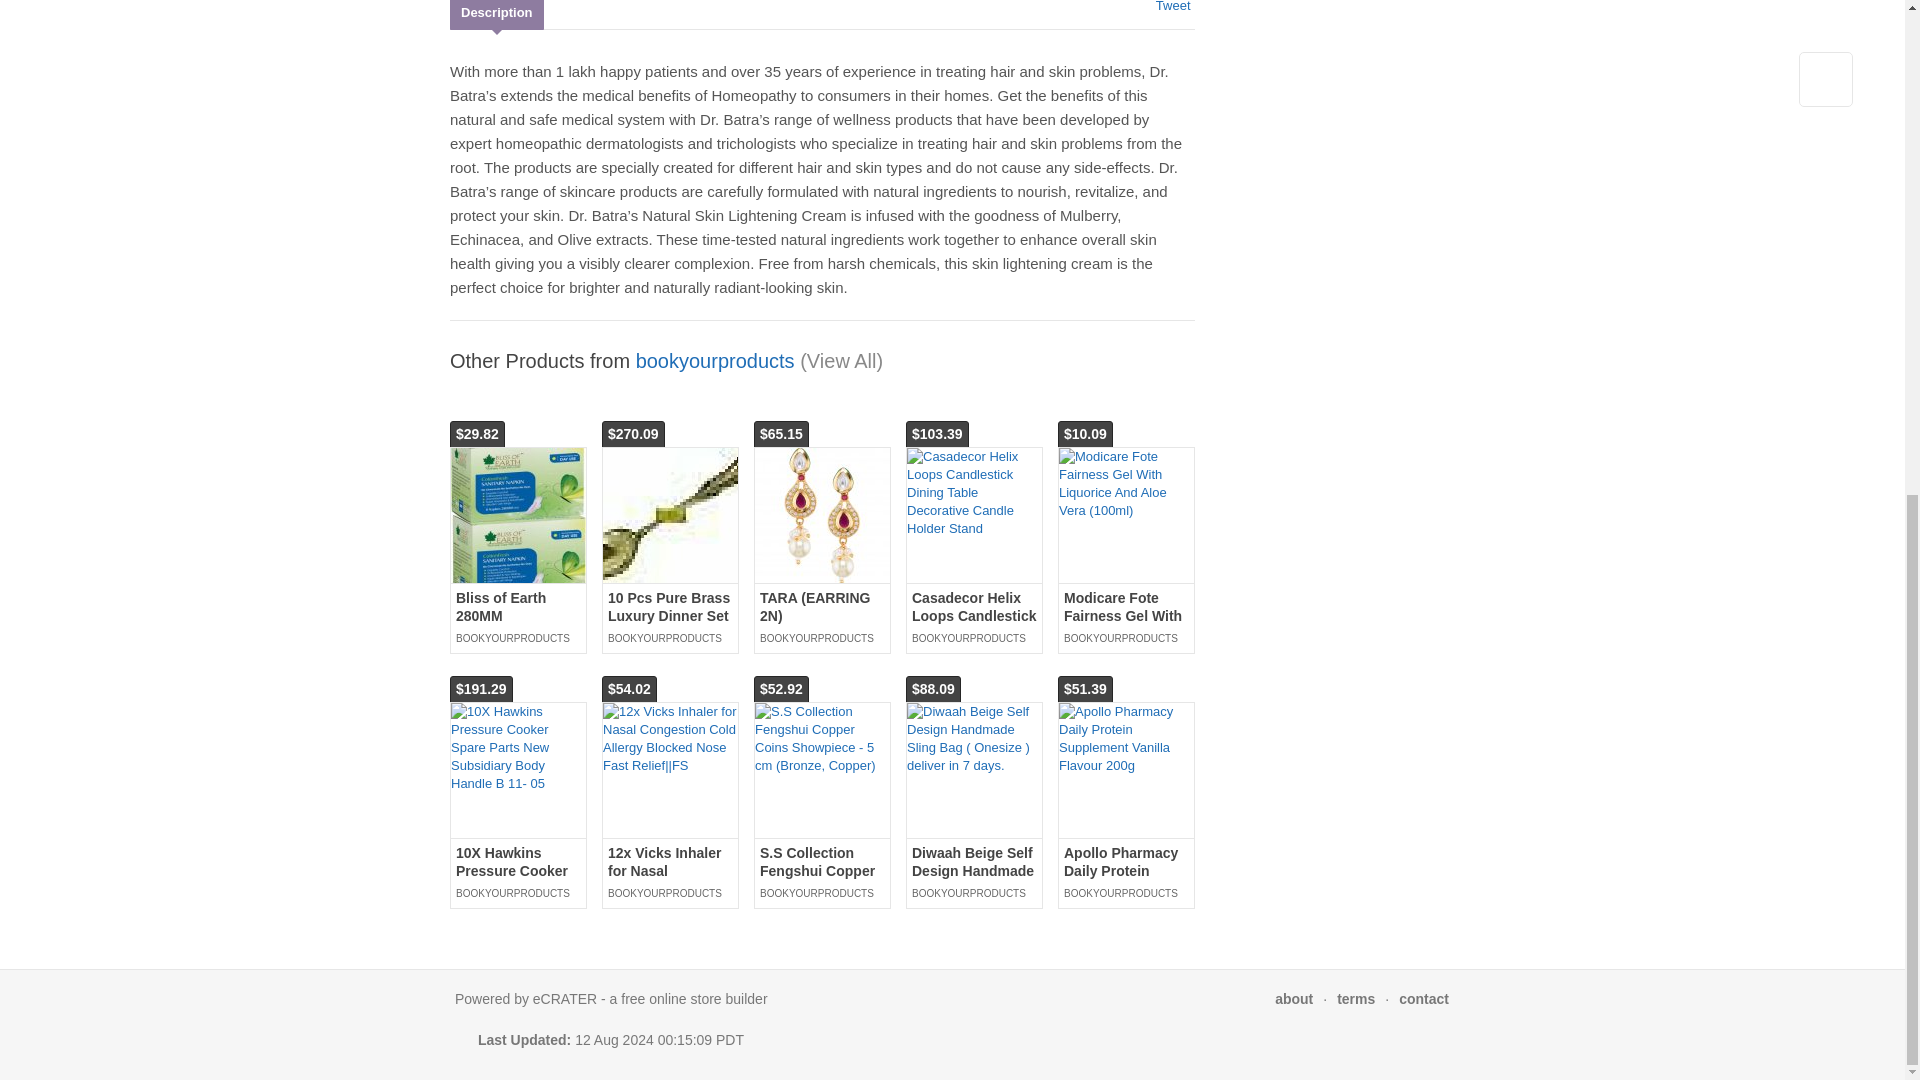  I want to click on BOOKYOURPRODUCTS, so click(670, 638).